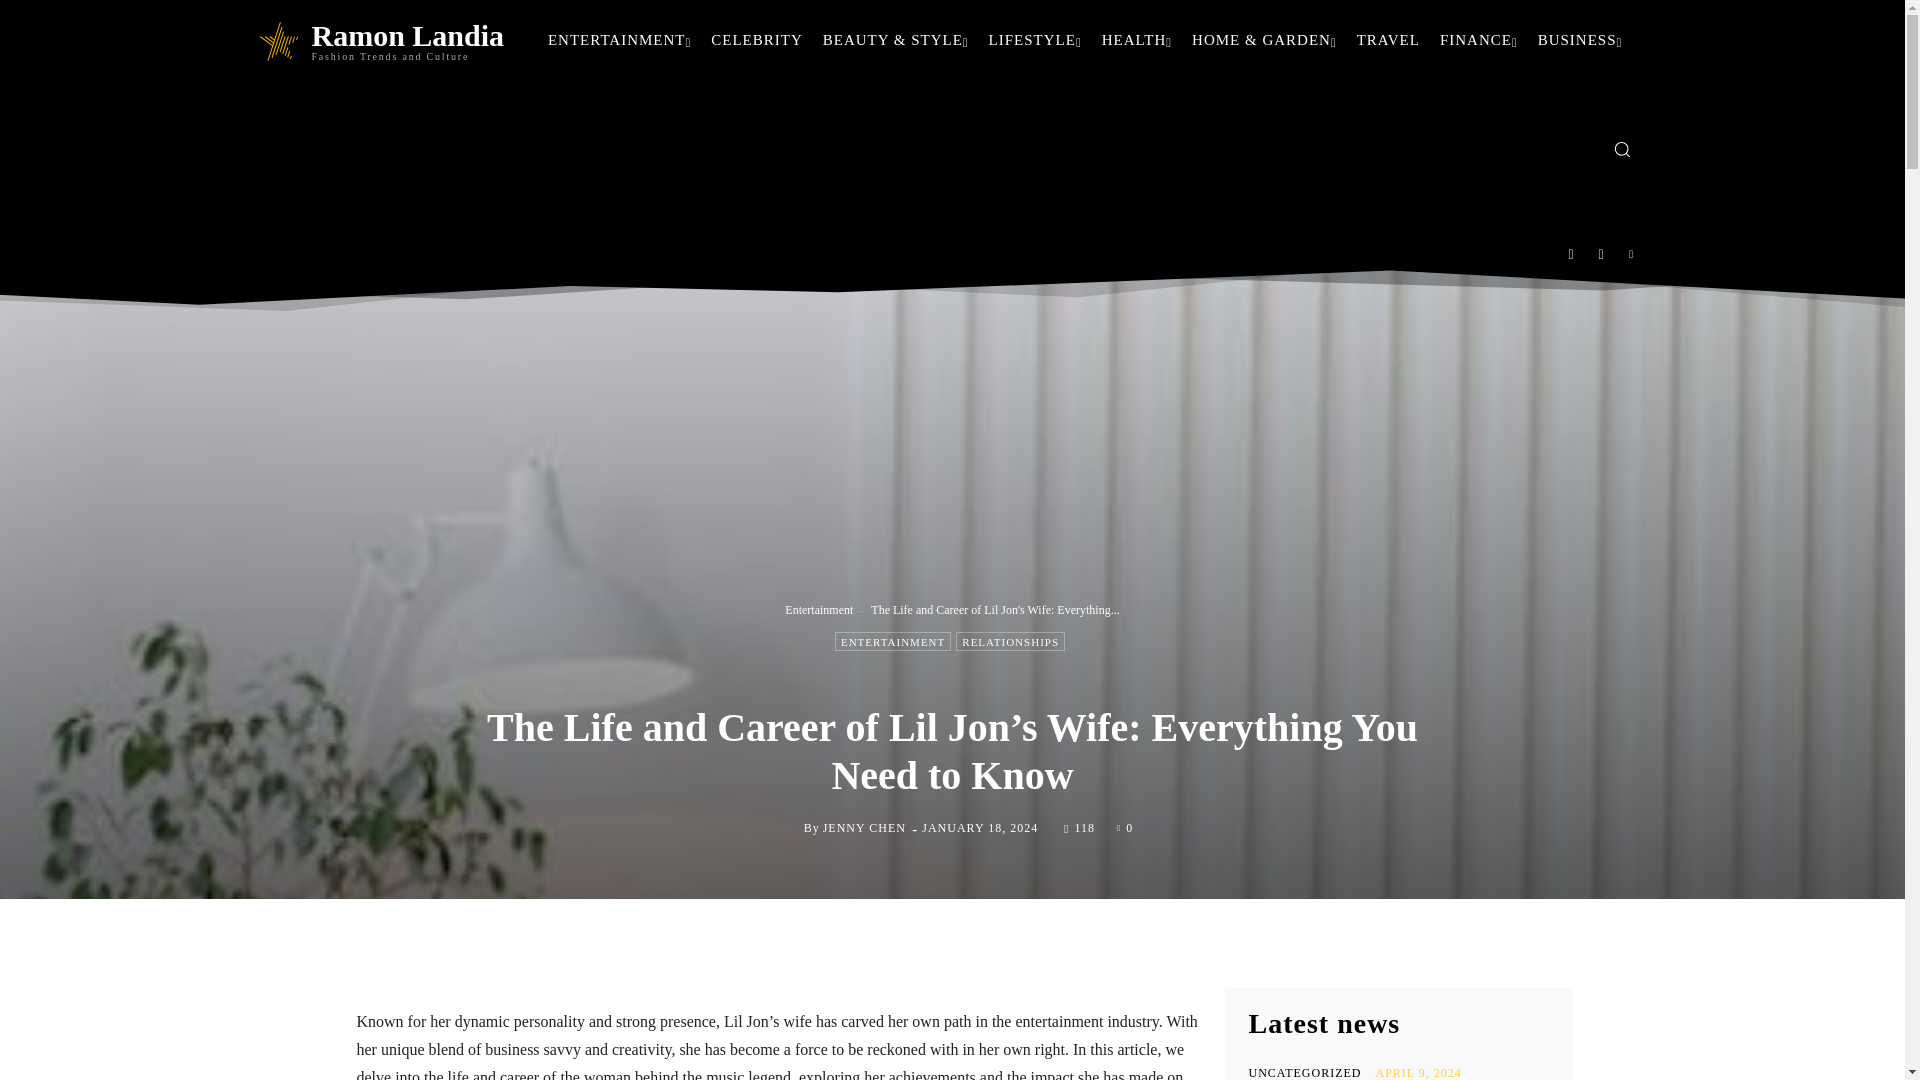  Describe the element at coordinates (1571, 254) in the screenshot. I see `Facebook` at that location.